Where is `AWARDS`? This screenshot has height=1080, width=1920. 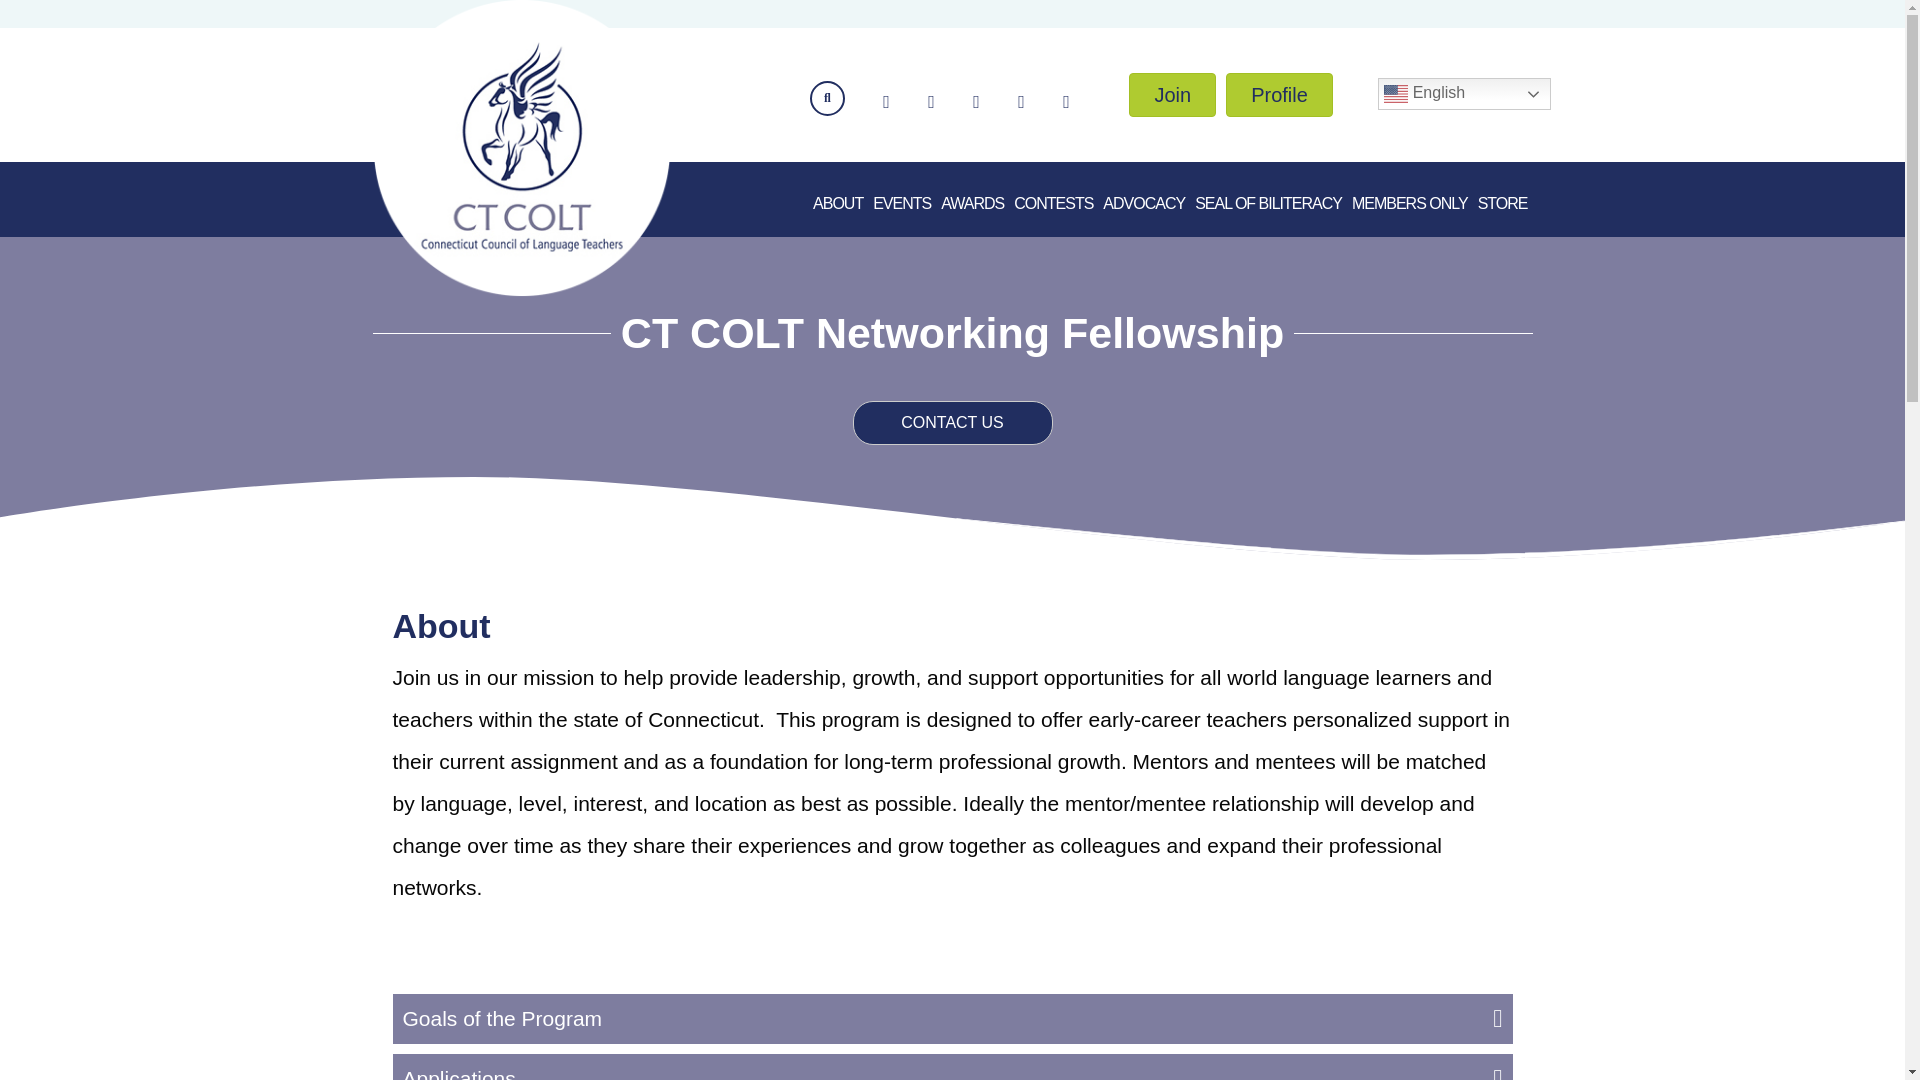 AWARDS is located at coordinates (972, 204).